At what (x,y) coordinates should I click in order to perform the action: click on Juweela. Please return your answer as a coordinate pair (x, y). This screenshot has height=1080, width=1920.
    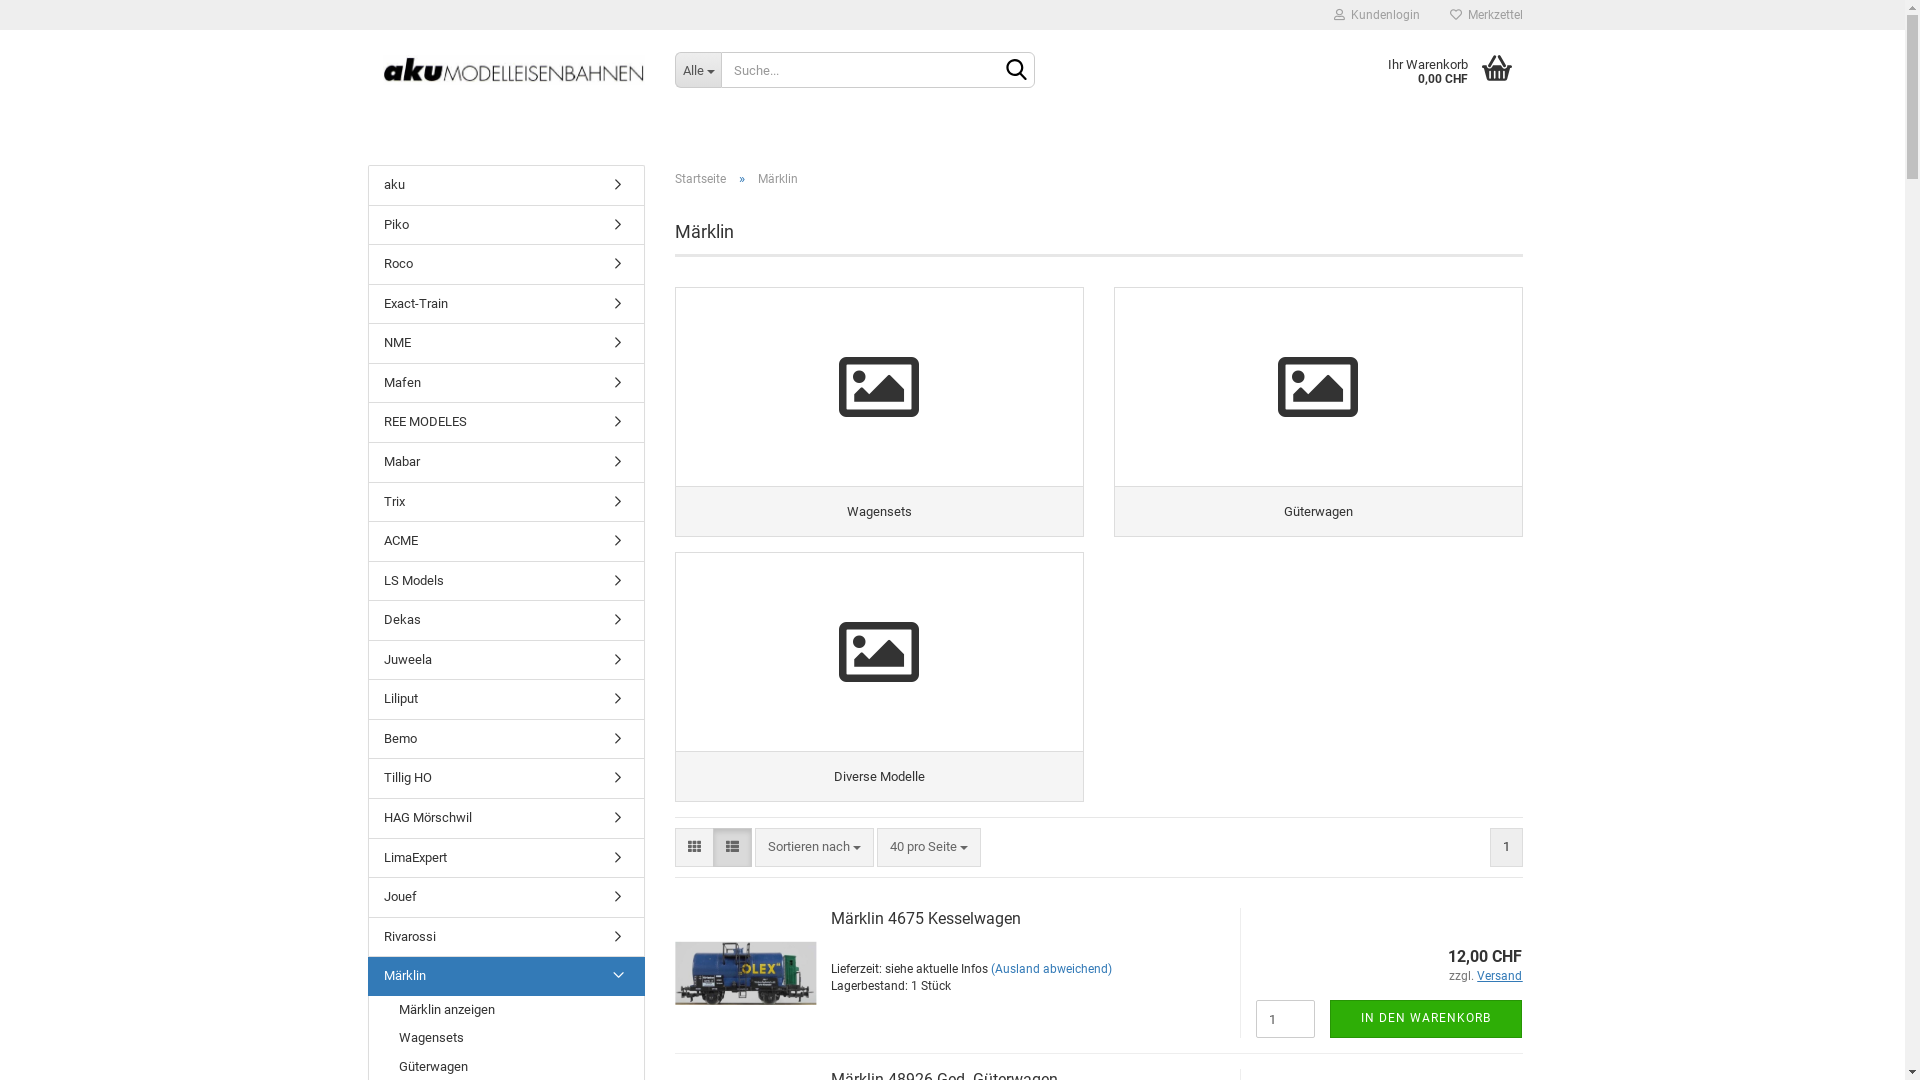
    Looking at the image, I should click on (506, 660).